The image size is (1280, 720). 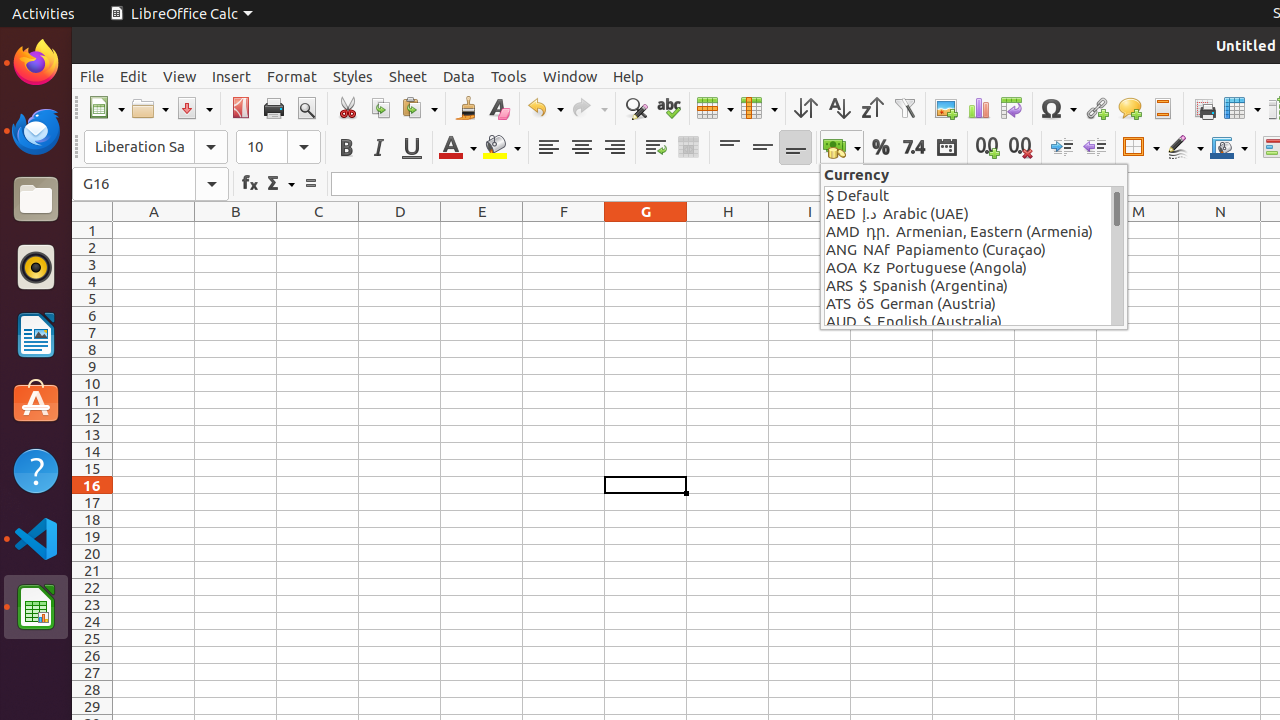 What do you see at coordinates (968, 250) in the screenshot?
I see `‪ANG‬  ‪NAf‬  ‪Papiamento (Curaçao)‬` at bounding box center [968, 250].